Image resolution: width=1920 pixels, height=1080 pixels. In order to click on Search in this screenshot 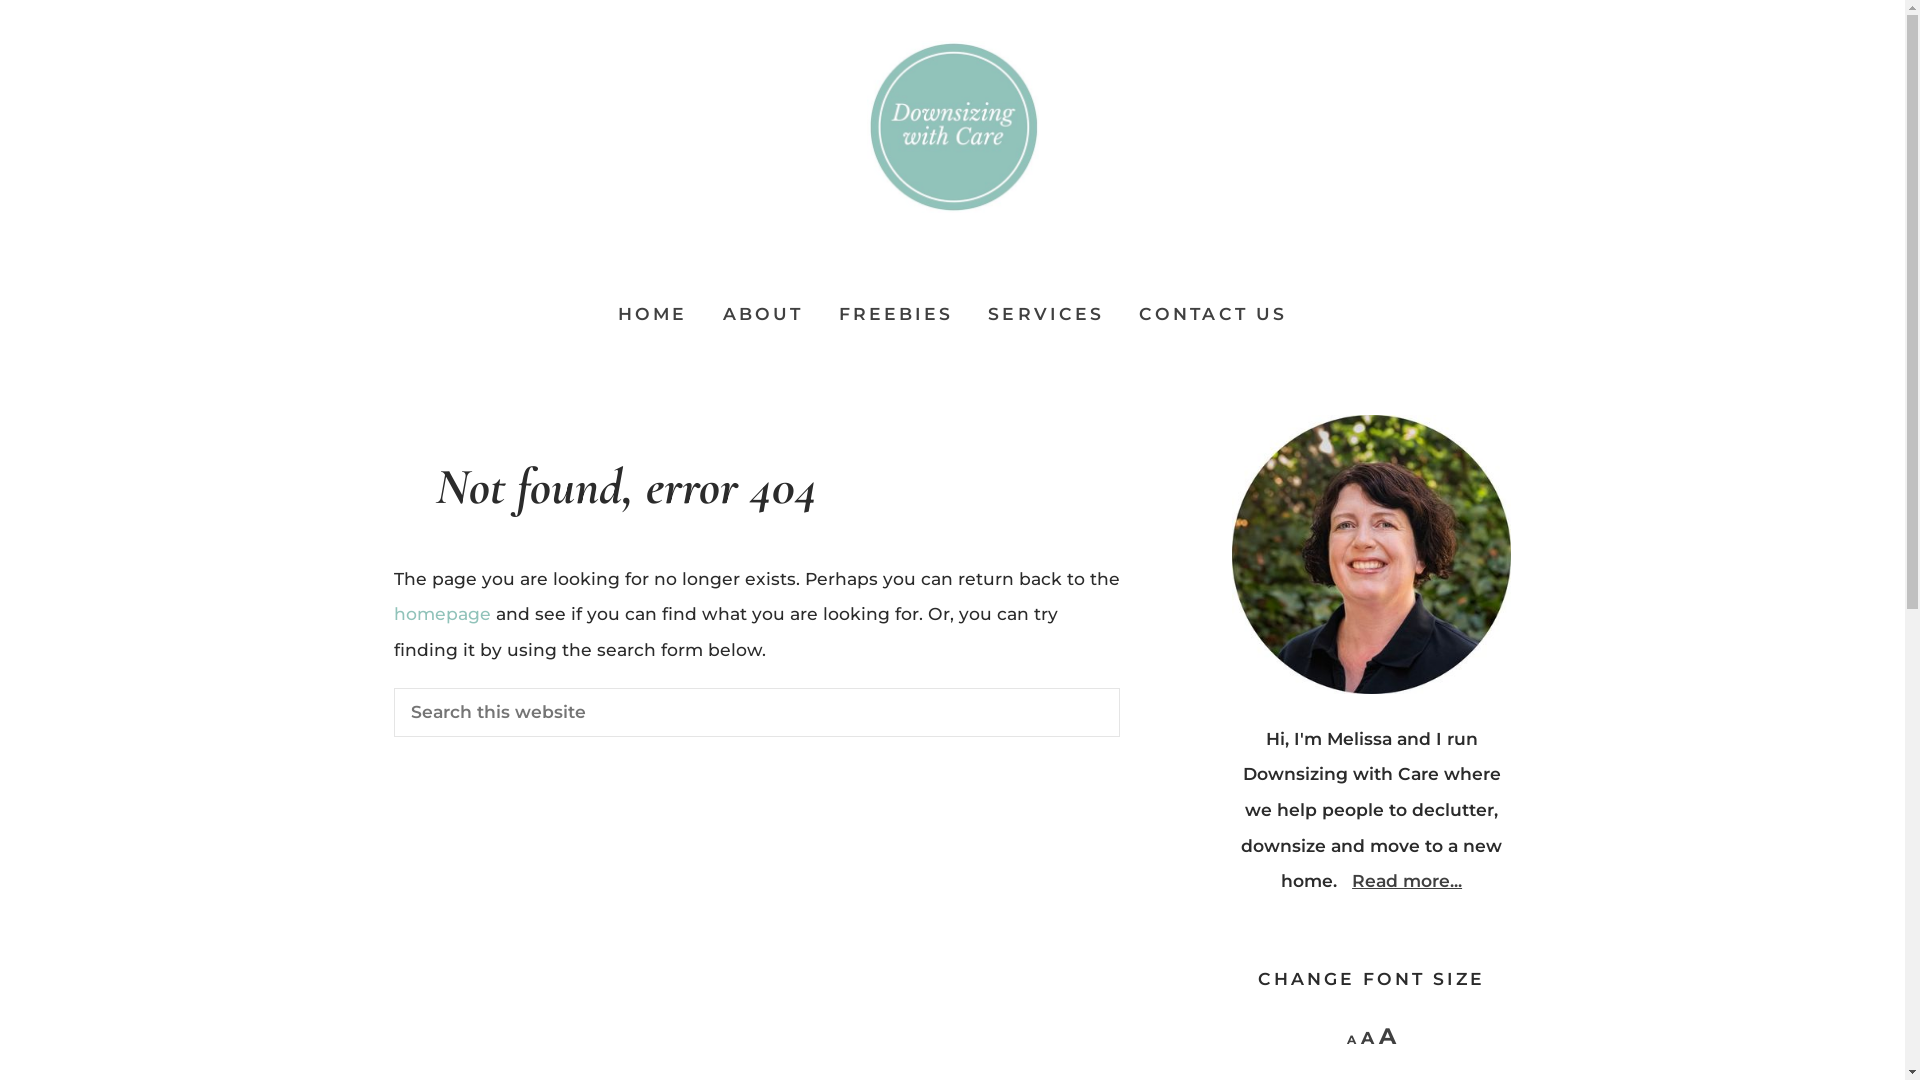, I will do `click(1120, 688)`.